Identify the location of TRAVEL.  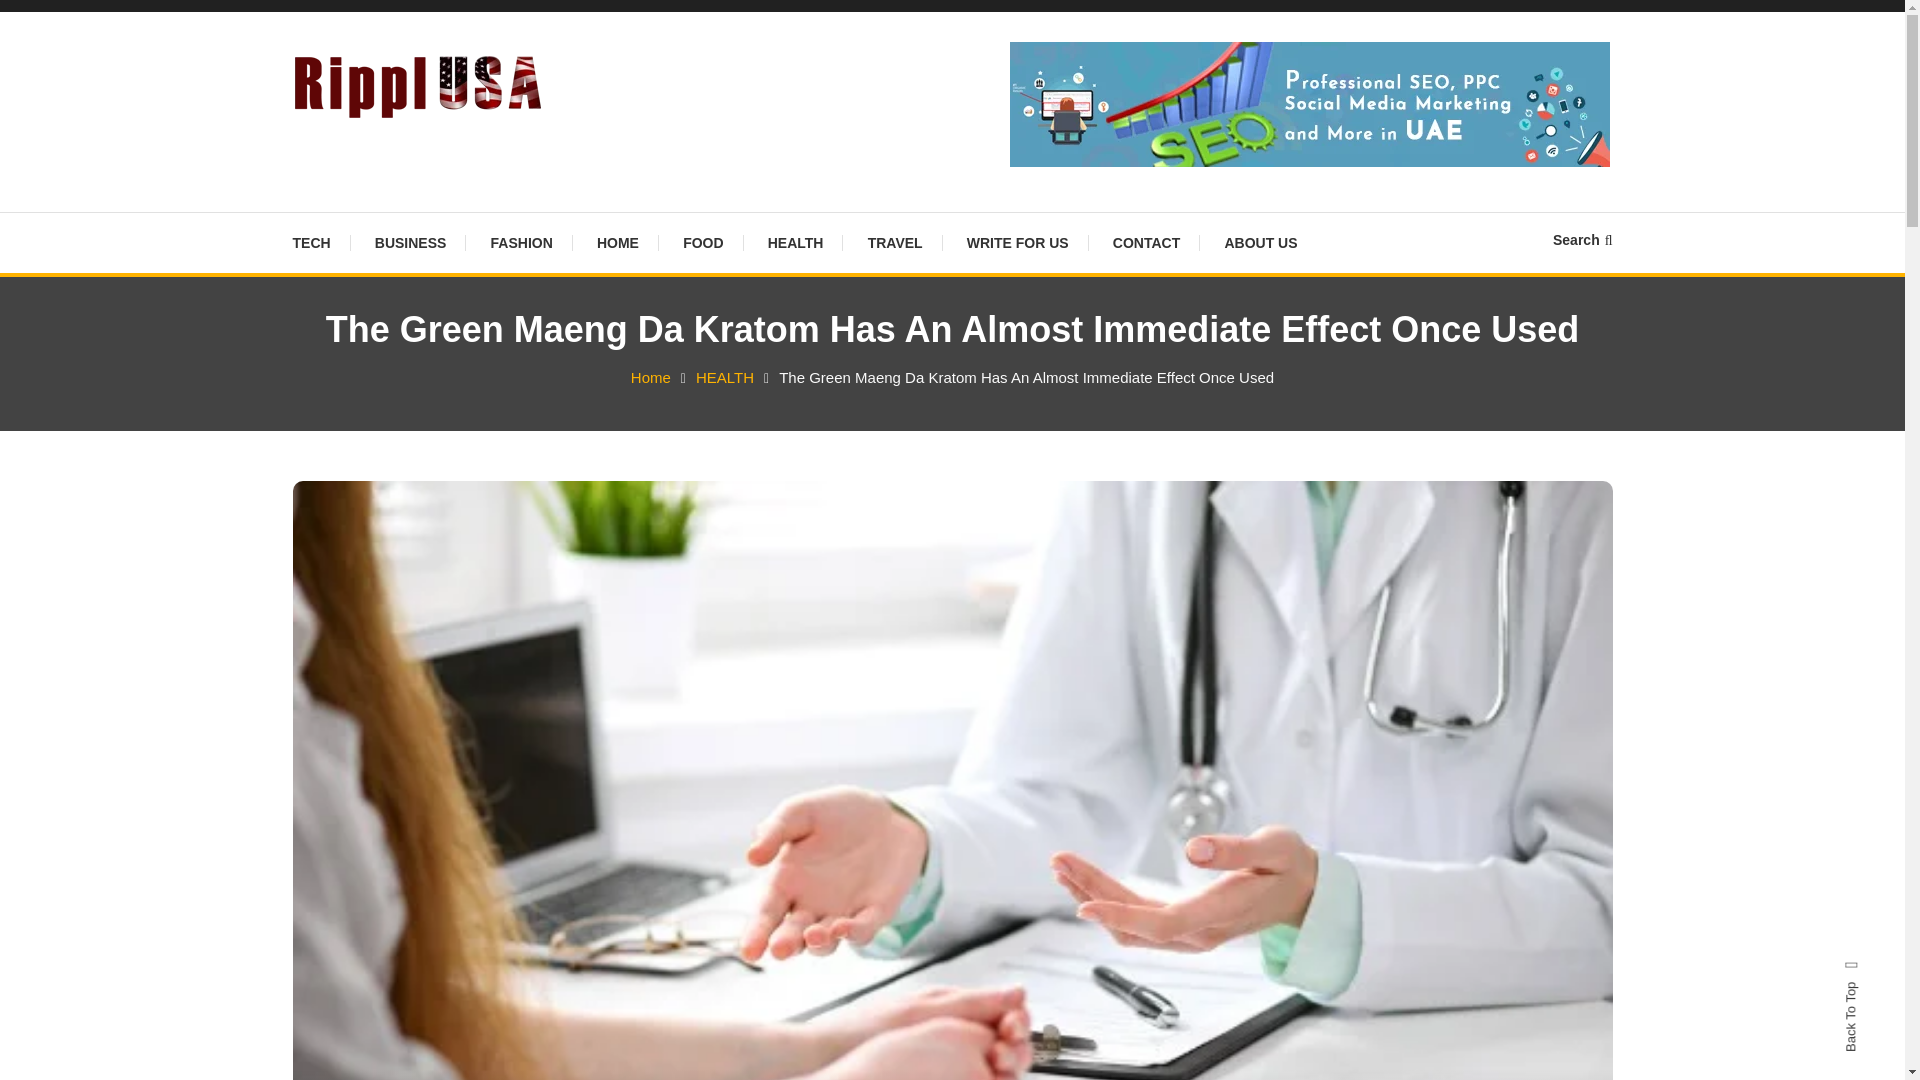
(895, 242).